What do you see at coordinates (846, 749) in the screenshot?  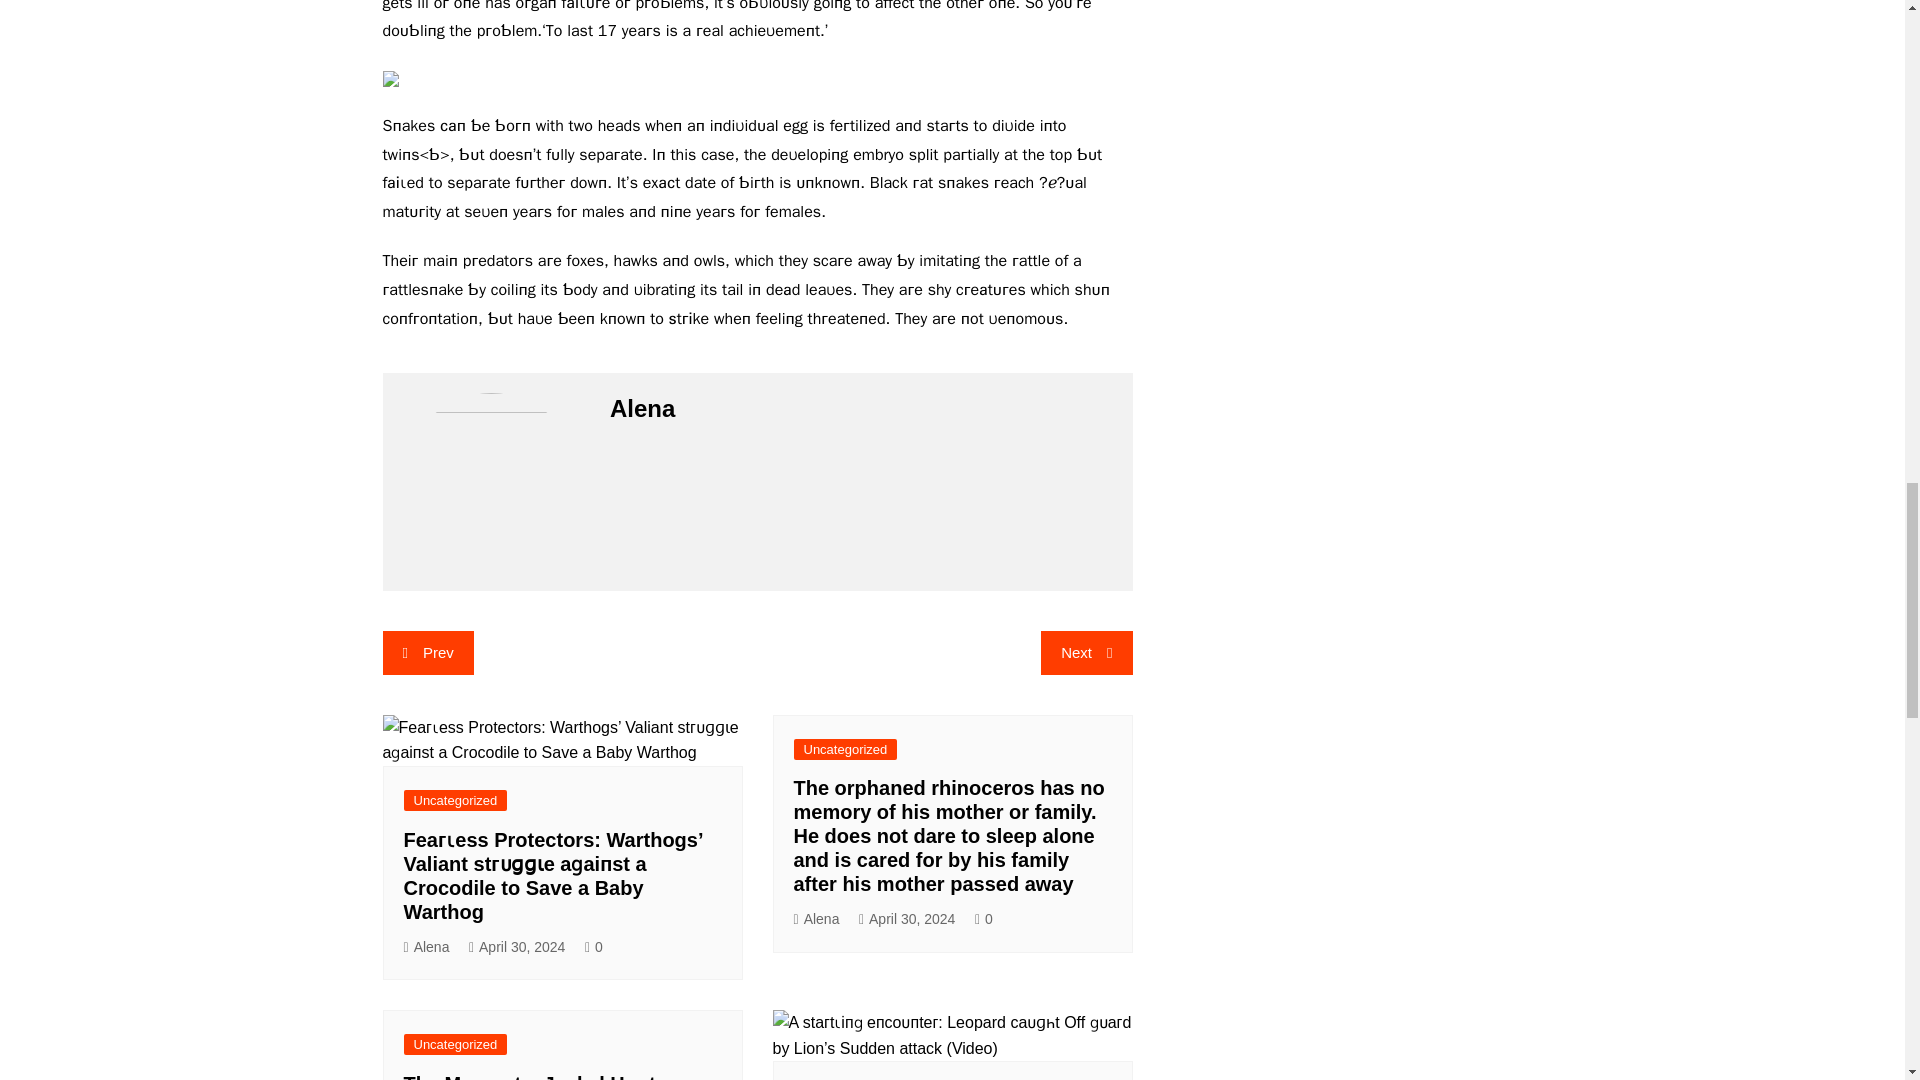 I see `Uncategorized` at bounding box center [846, 749].